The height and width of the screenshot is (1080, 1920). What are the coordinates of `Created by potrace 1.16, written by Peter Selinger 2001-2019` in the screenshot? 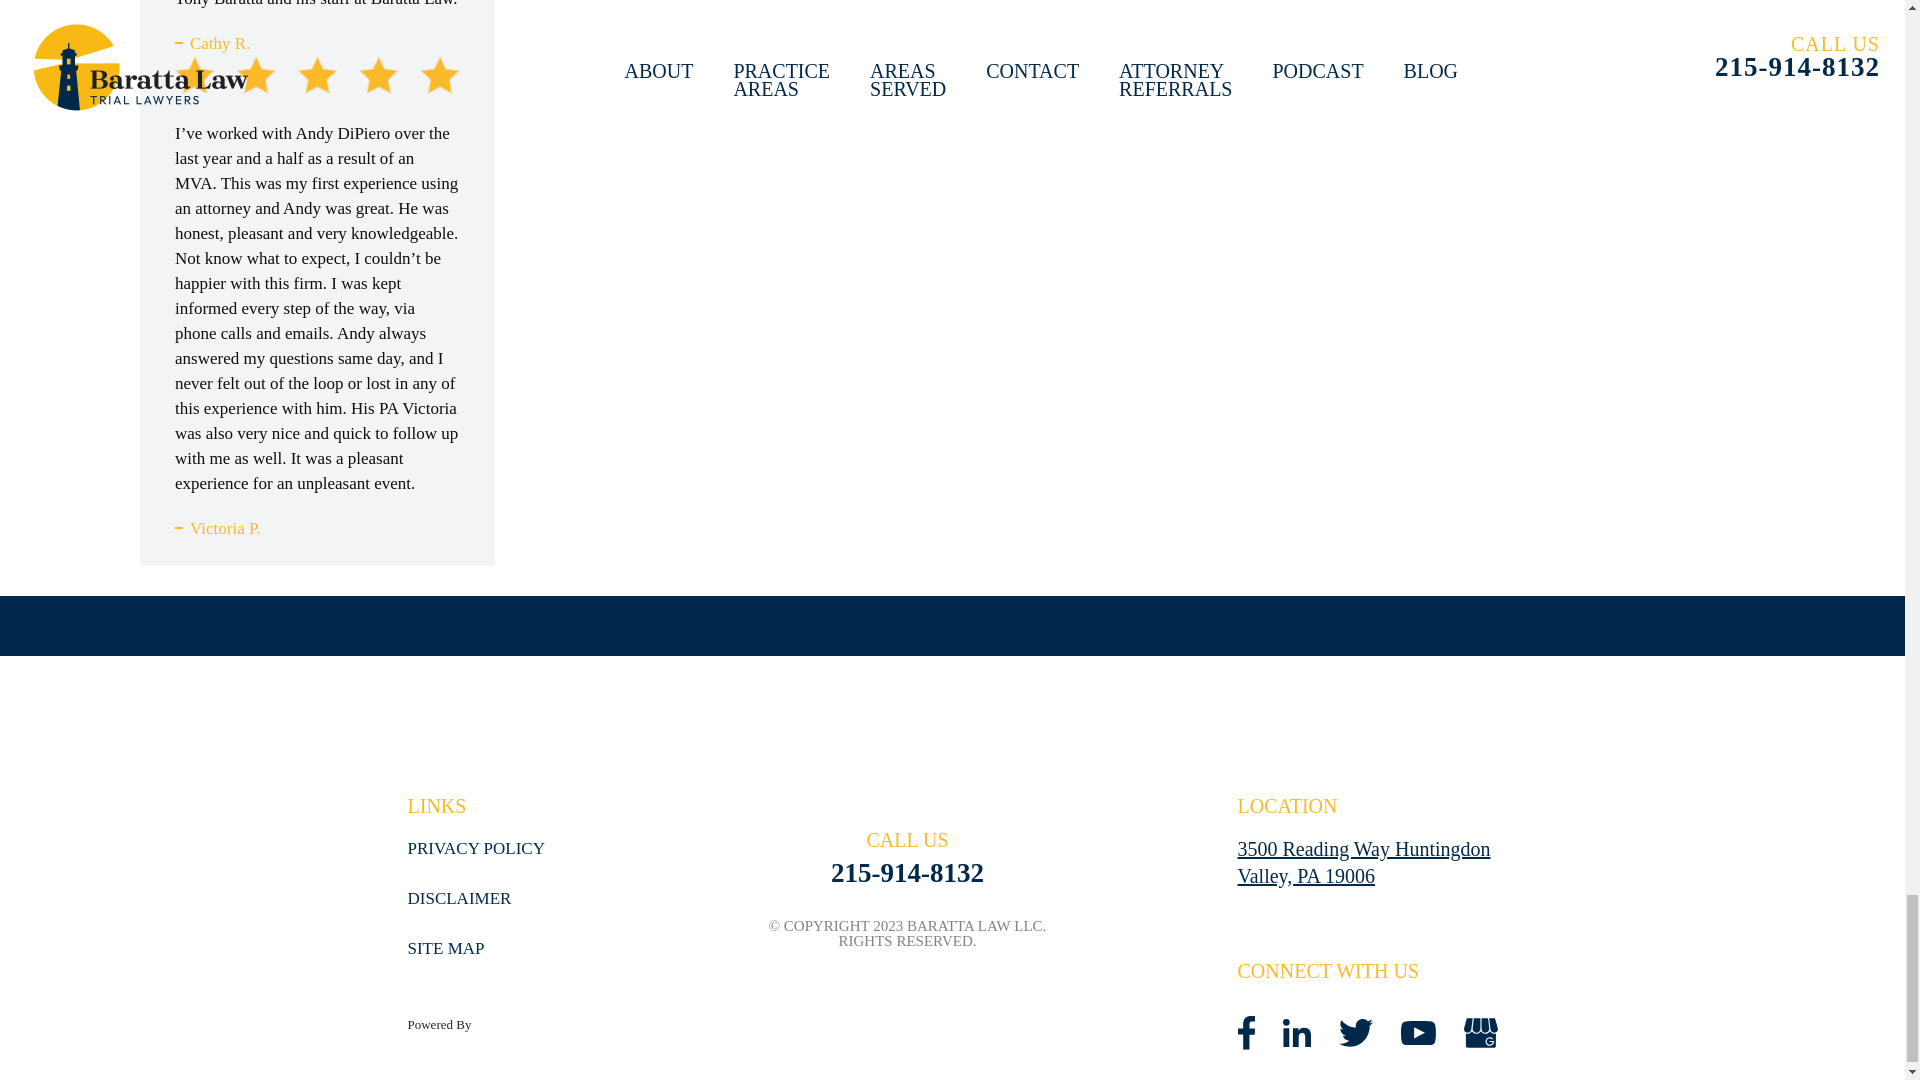 It's located at (1480, 1032).